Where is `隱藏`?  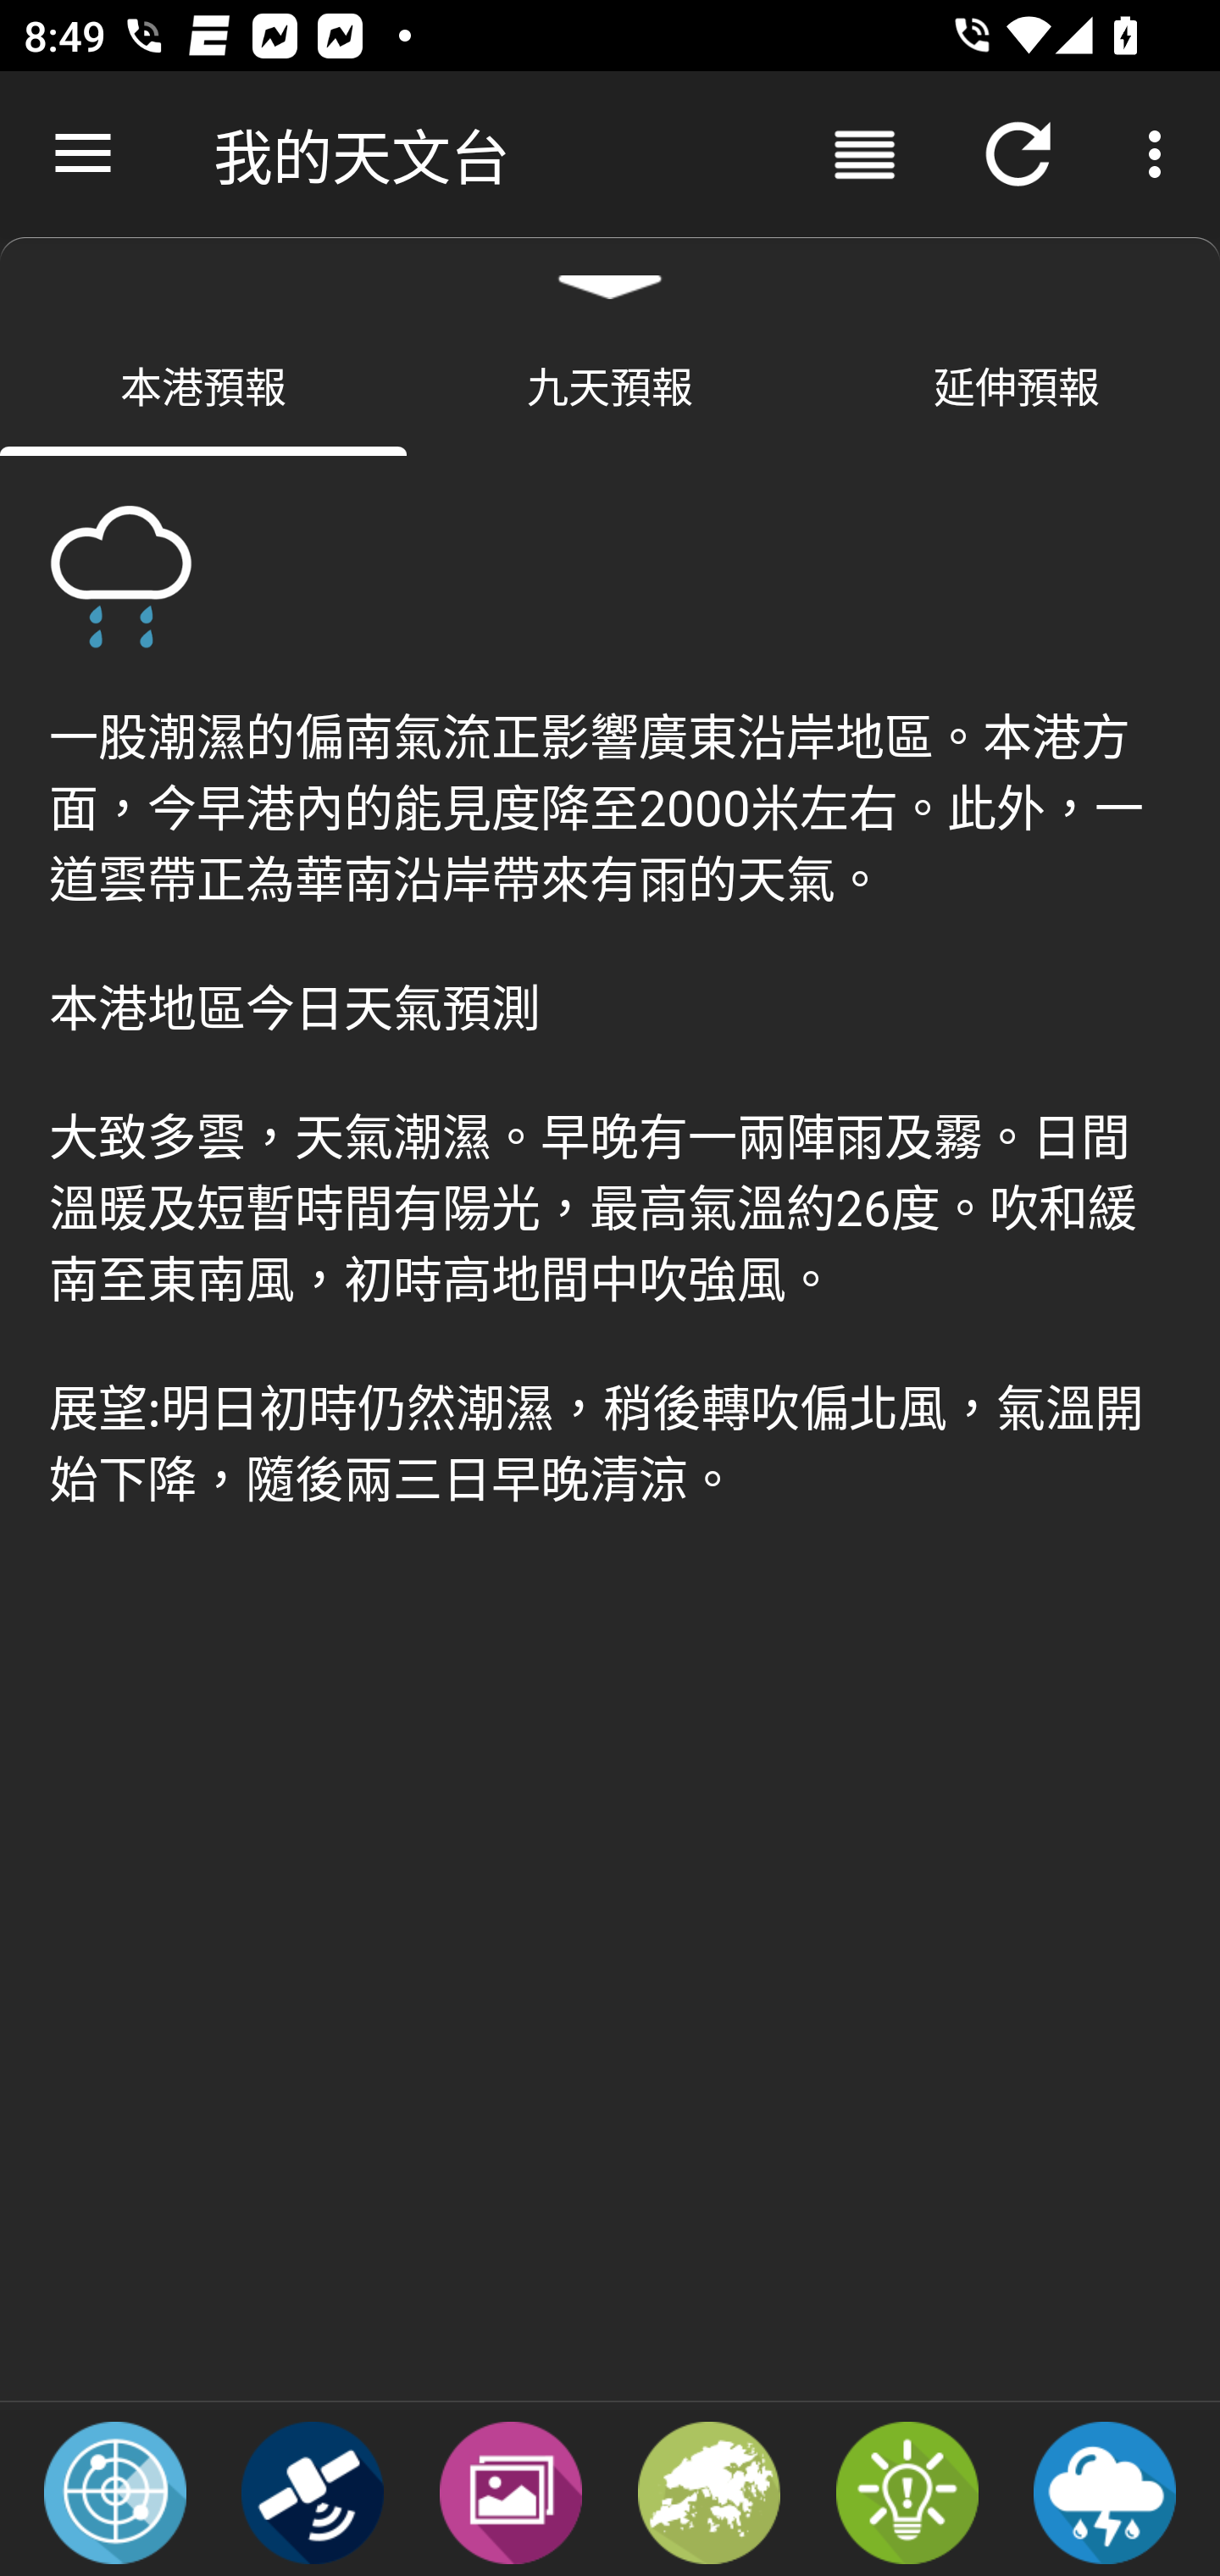
隱藏 is located at coordinates (610, 275).